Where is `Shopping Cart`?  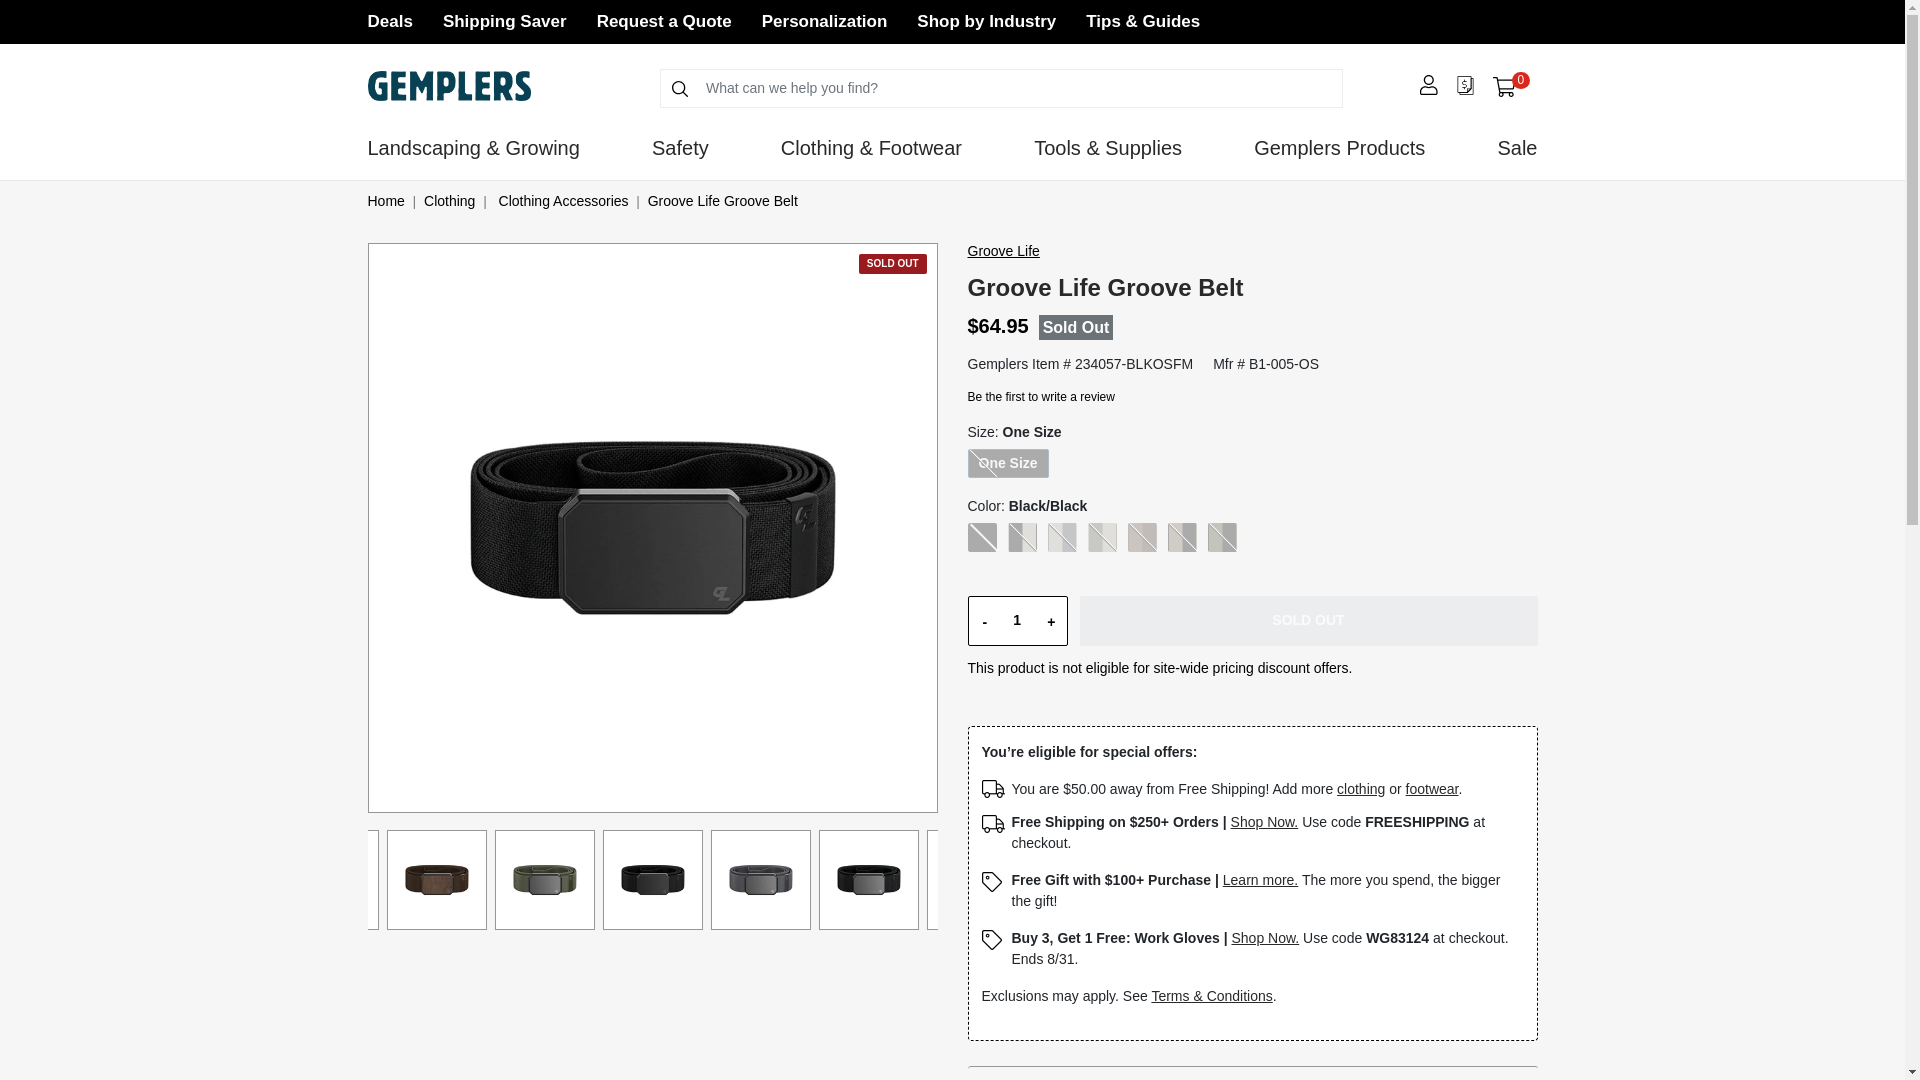 Shopping Cart is located at coordinates (1504, 87).